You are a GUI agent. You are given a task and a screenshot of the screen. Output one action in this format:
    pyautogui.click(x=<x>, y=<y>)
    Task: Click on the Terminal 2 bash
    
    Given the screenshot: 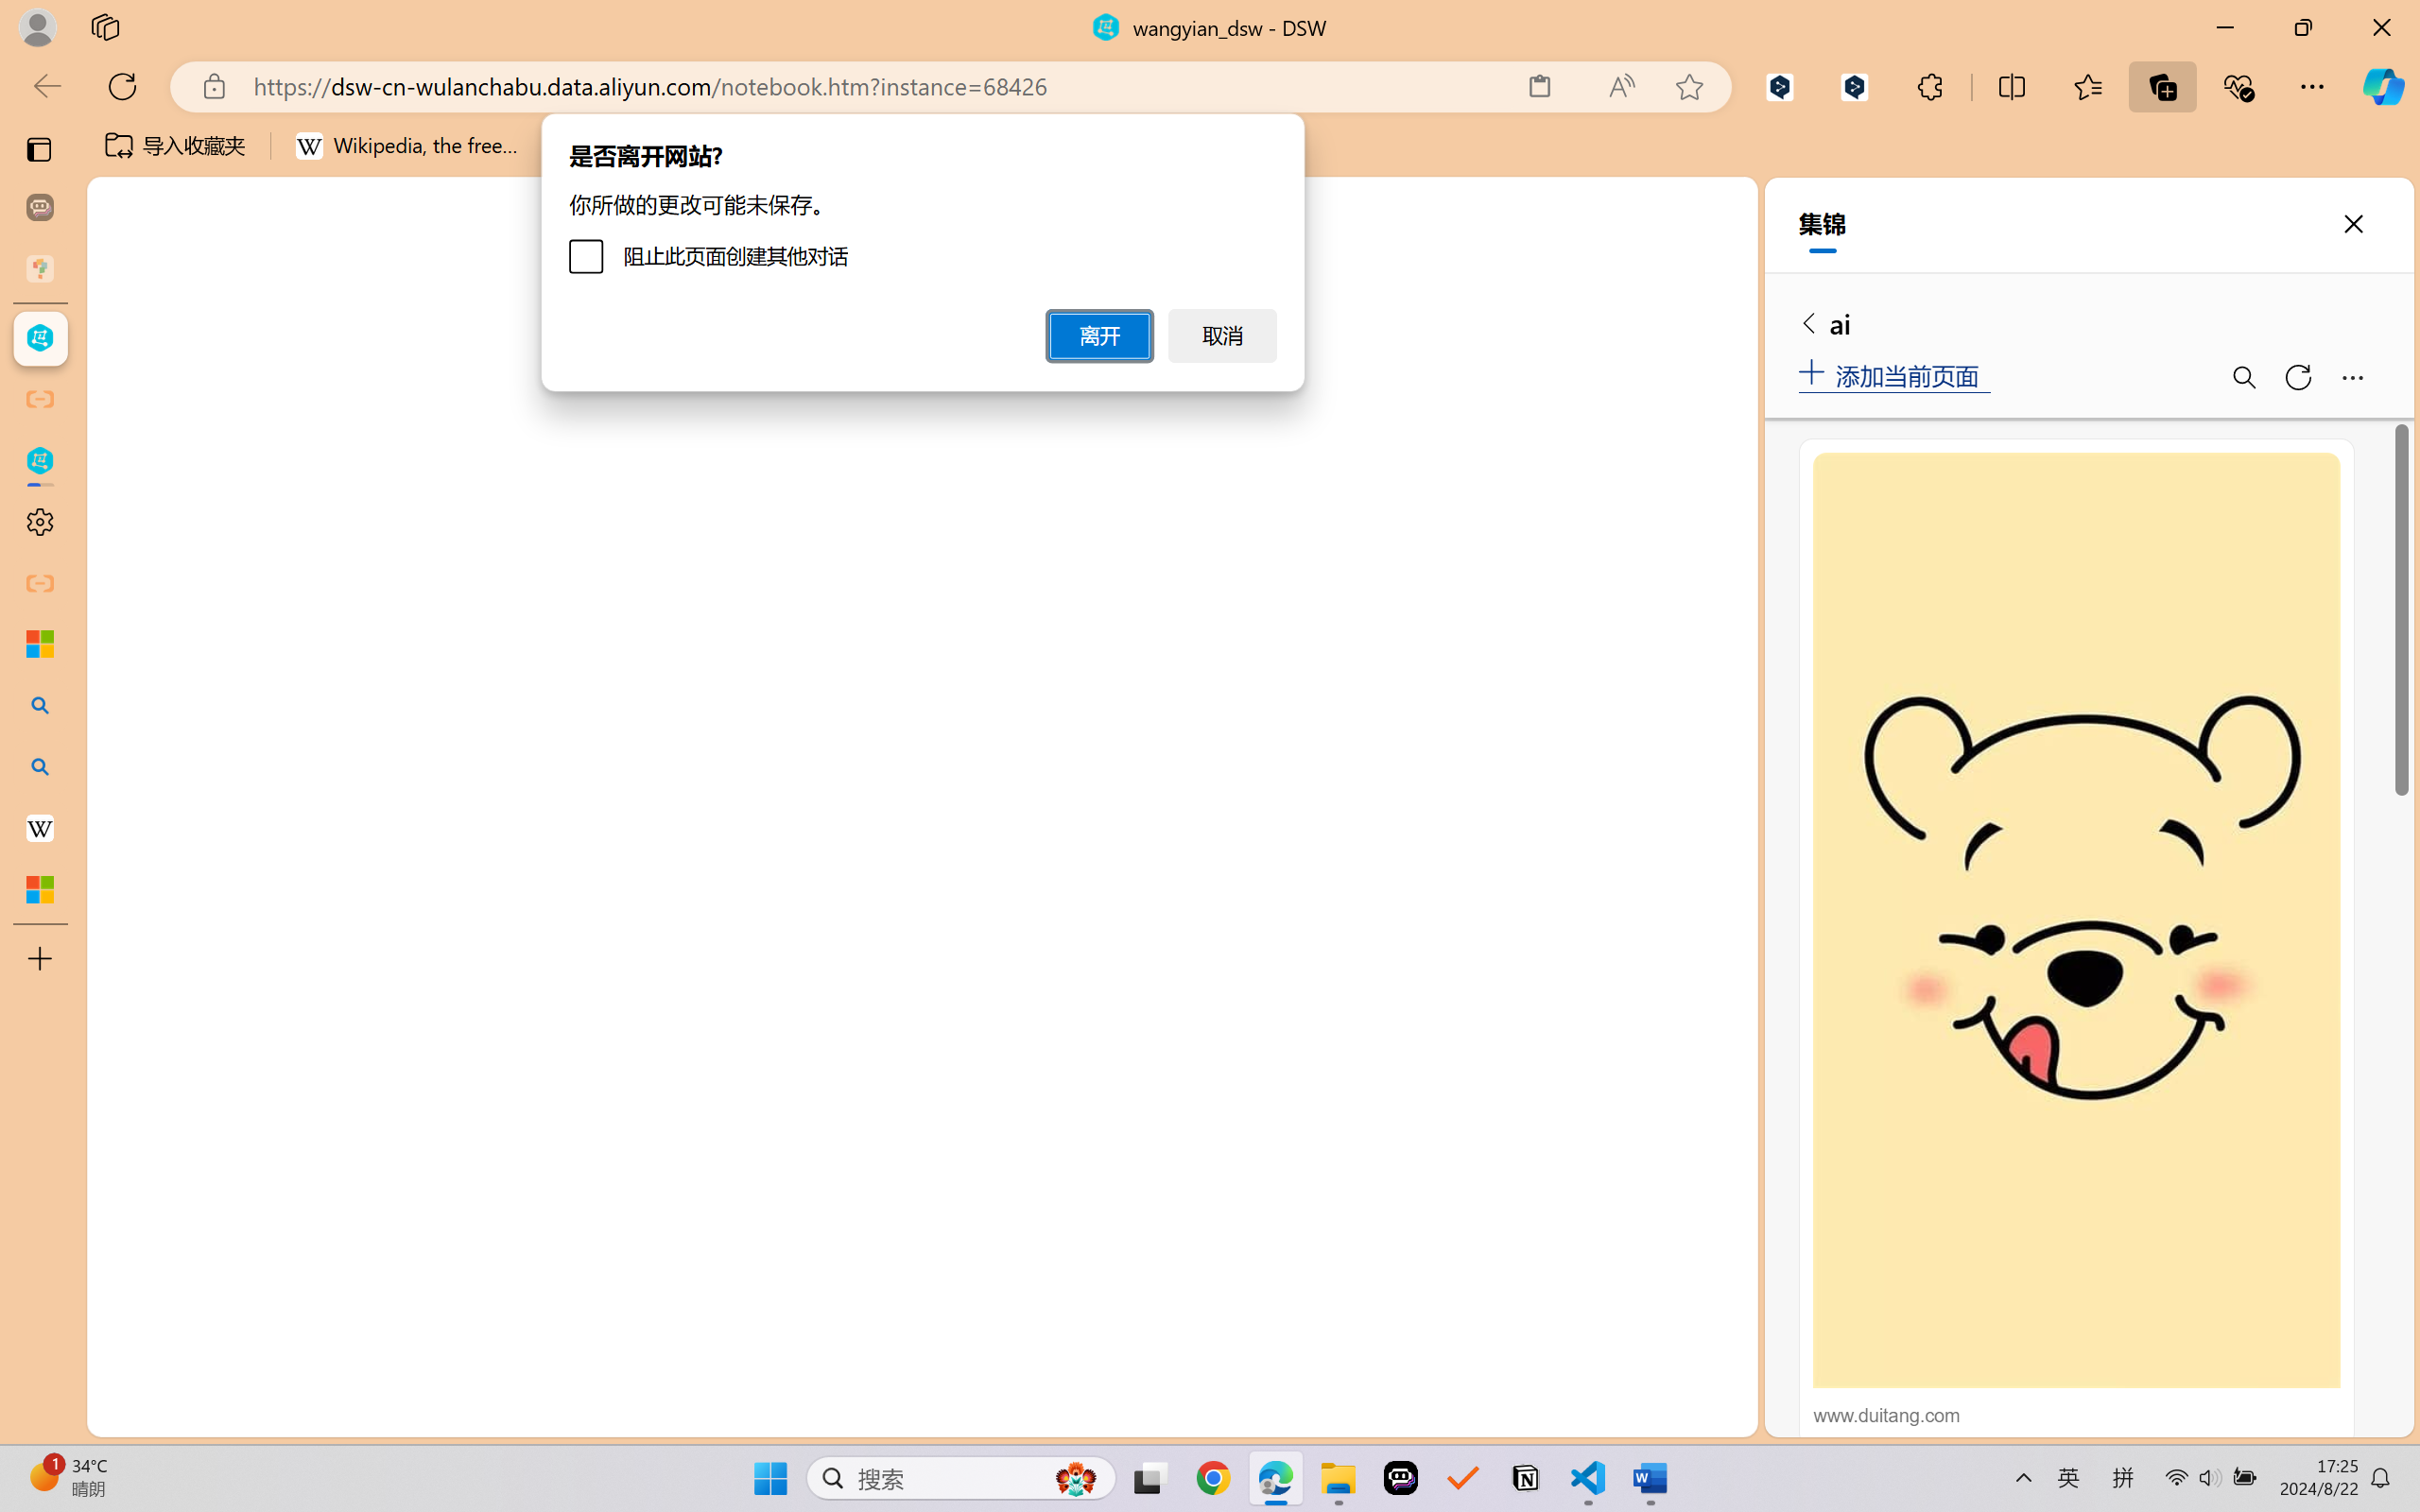 What is the action you would take?
    pyautogui.click(x=1653, y=423)
    